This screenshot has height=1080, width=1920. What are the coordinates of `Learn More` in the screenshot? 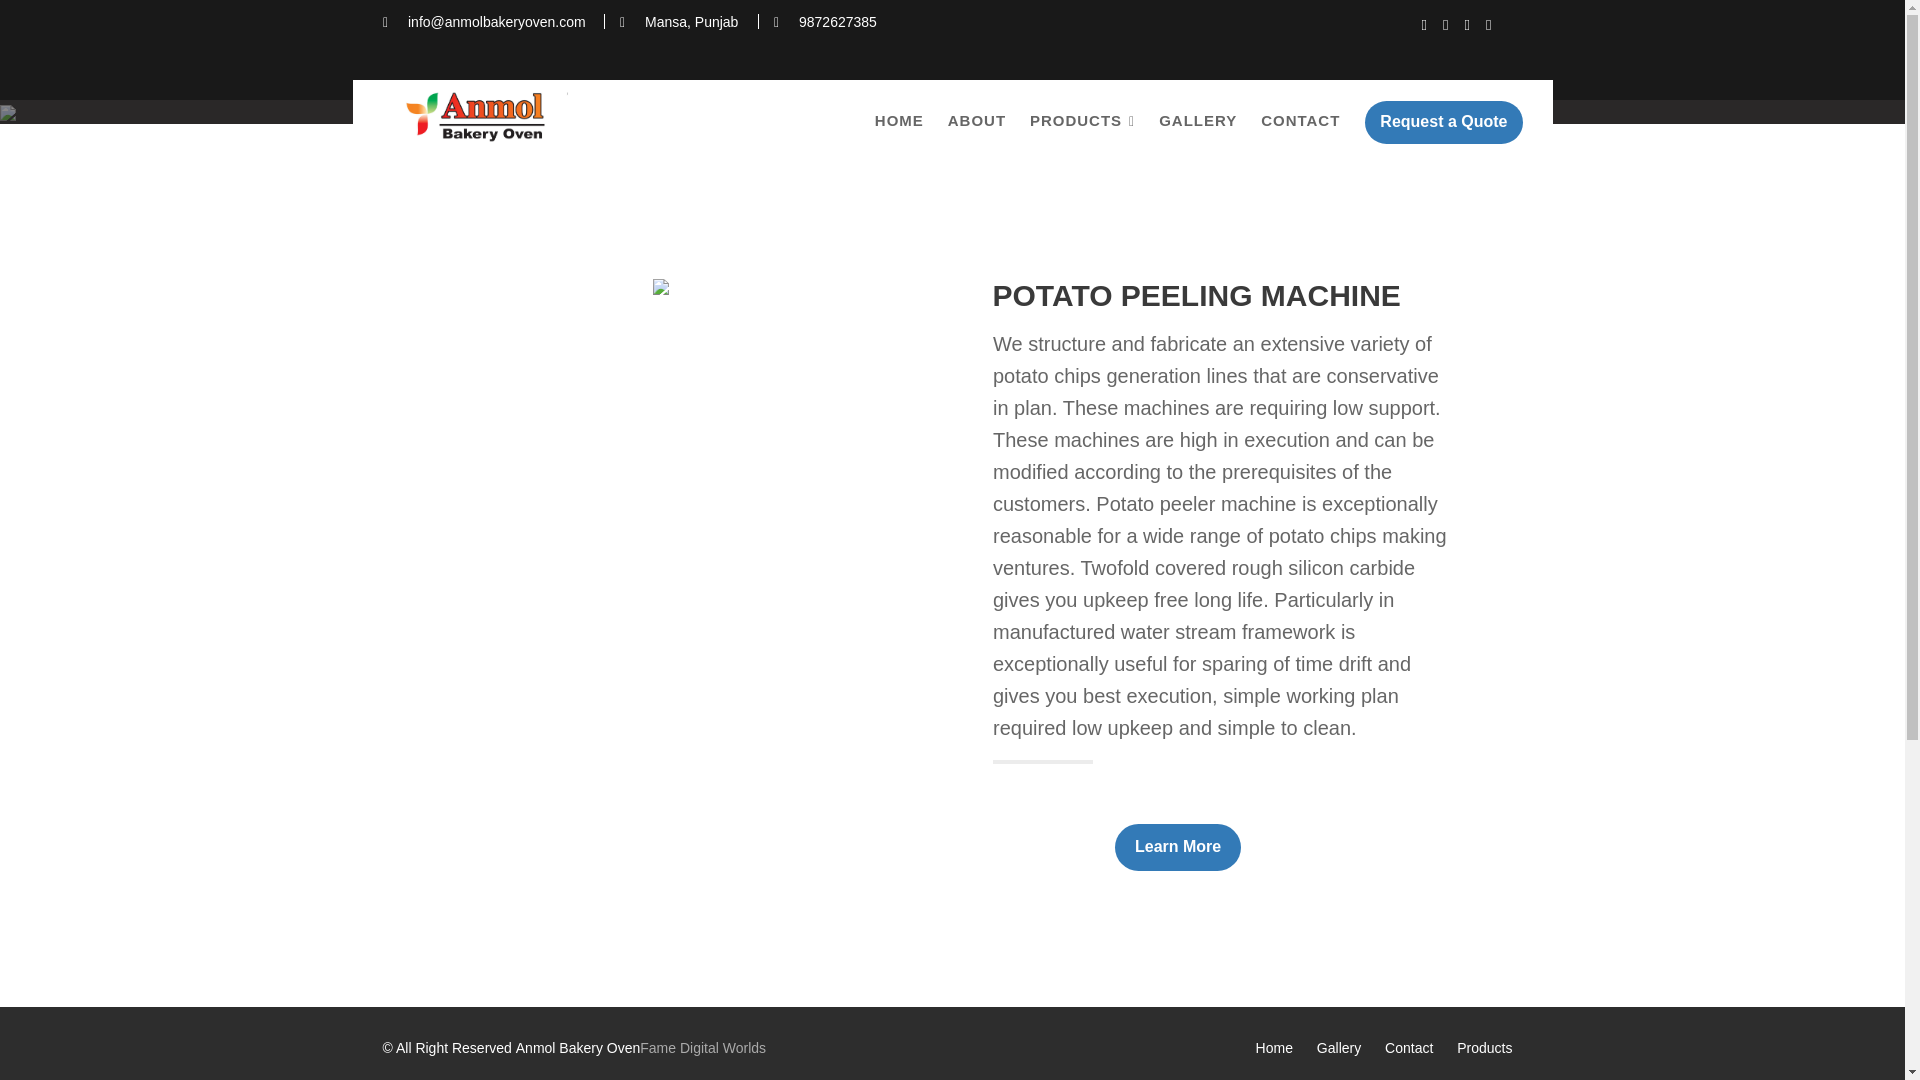 It's located at (570, 940).